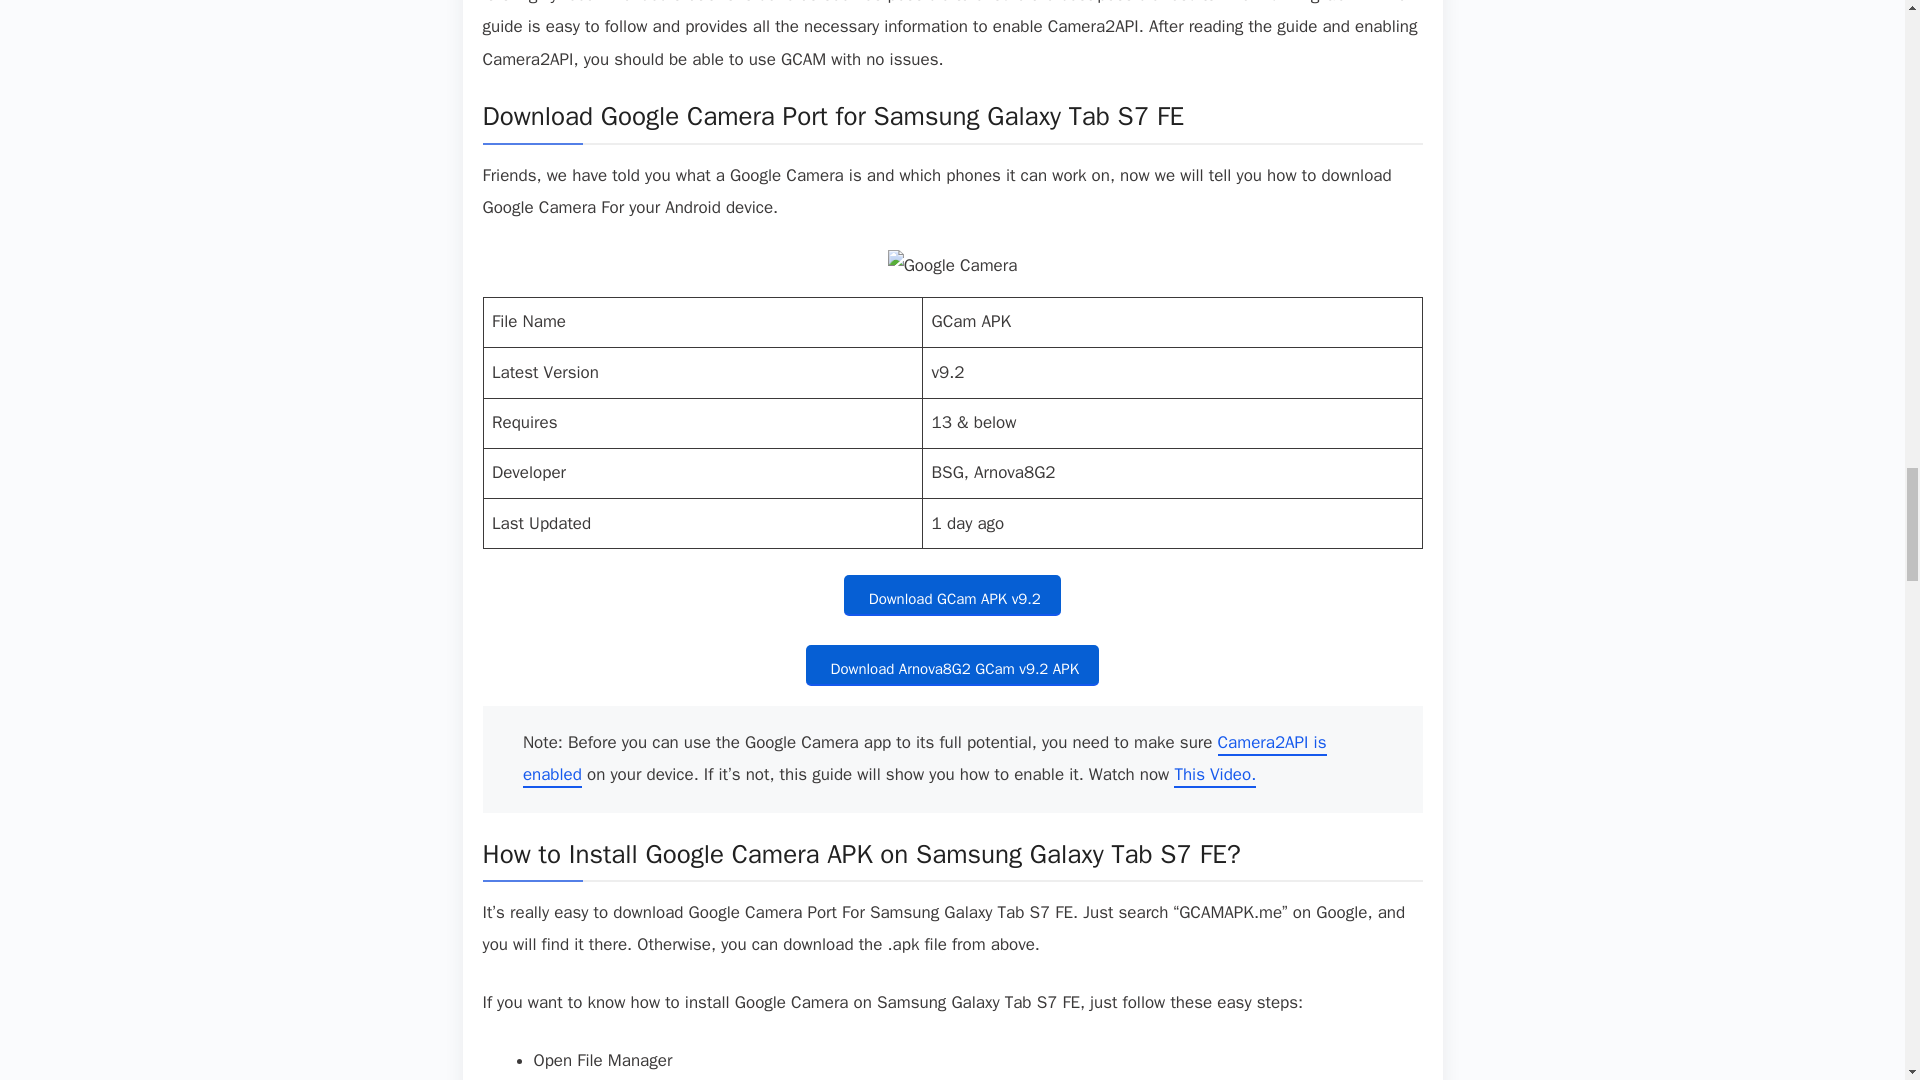 This screenshot has width=1920, height=1080. I want to click on  Download Arnova8G2 GCam v9.2 APK, so click(952, 664).